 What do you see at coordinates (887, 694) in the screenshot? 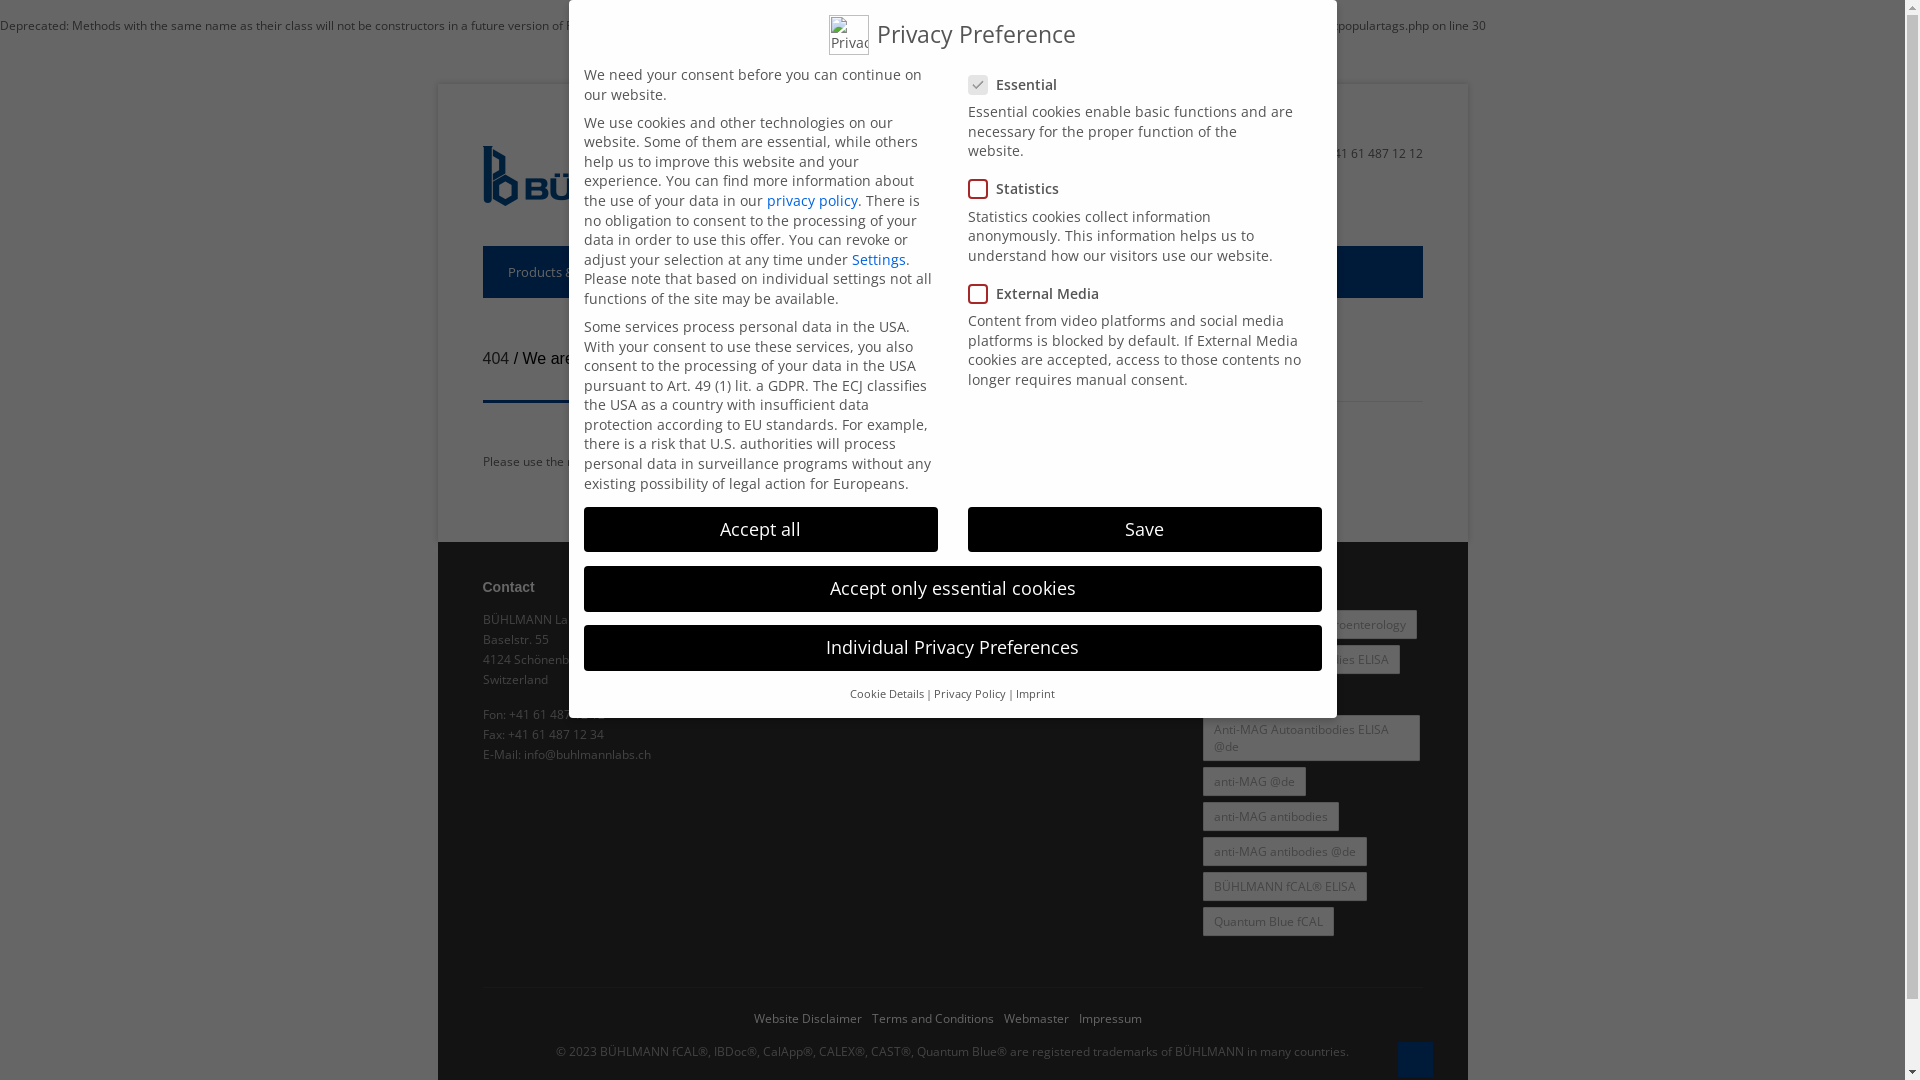
I see `Cookie Details` at bounding box center [887, 694].